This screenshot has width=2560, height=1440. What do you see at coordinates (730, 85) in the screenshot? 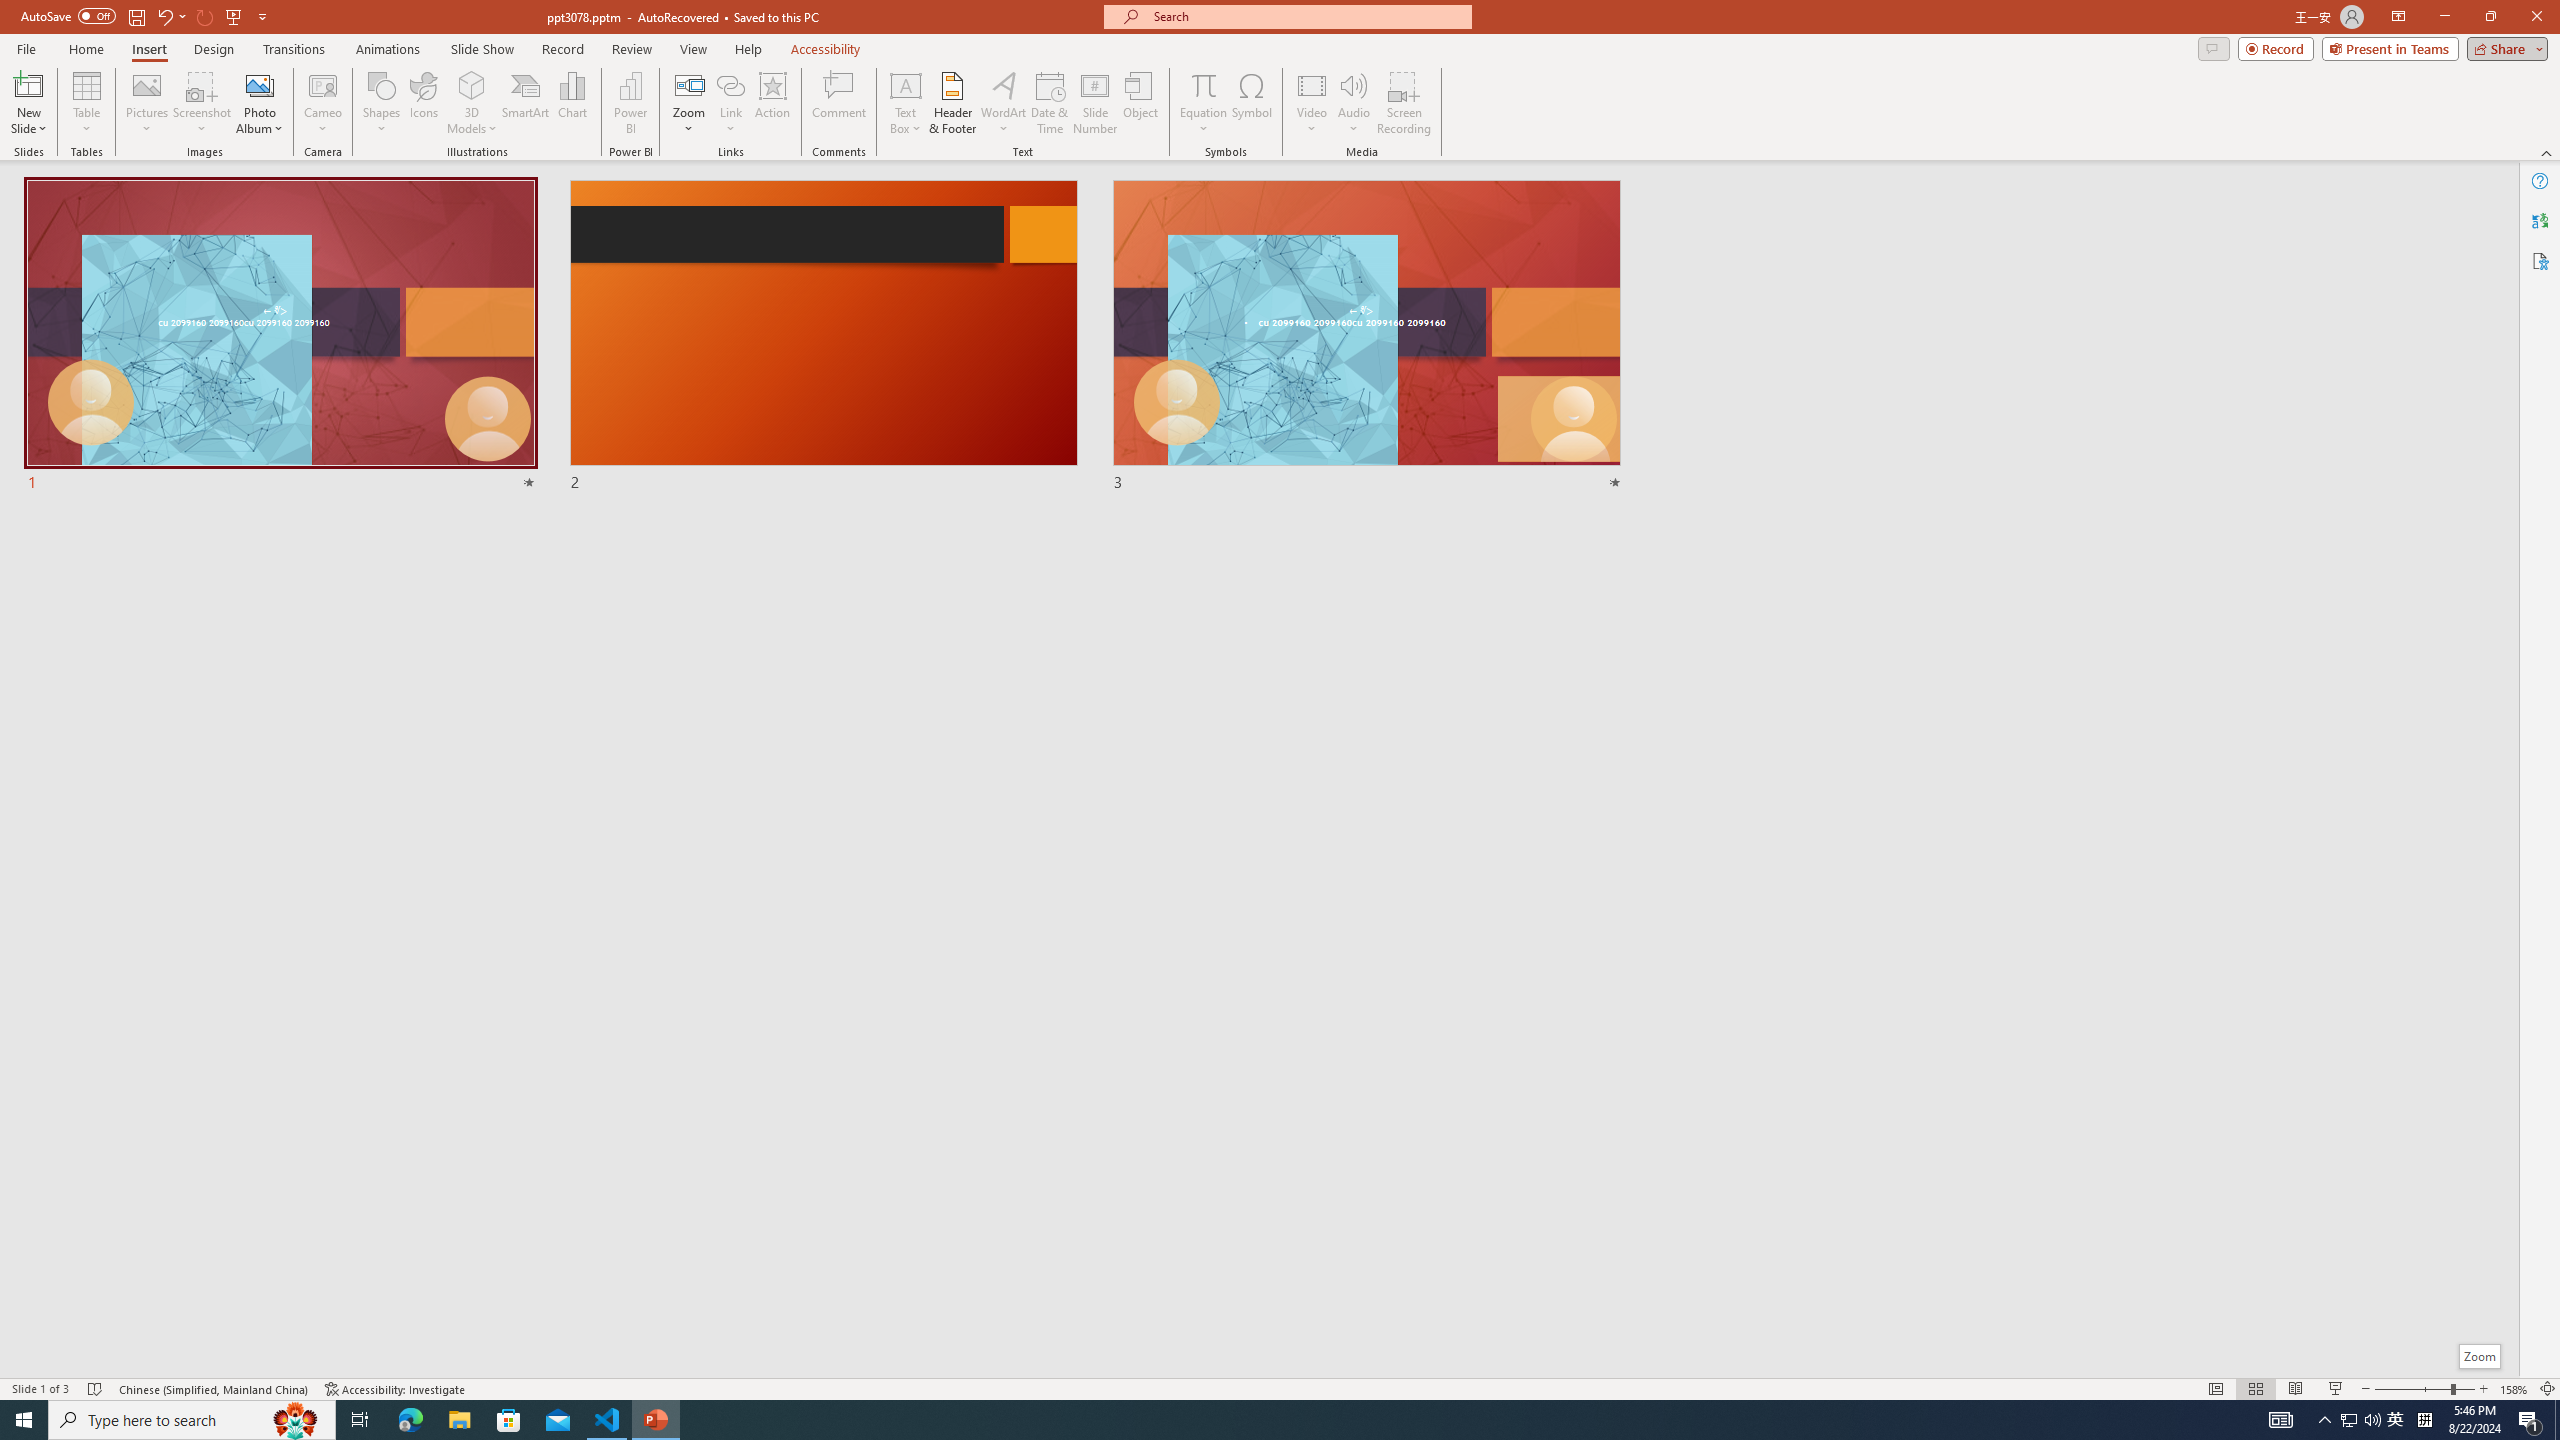
I see `Link` at bounding box center [730, 85].